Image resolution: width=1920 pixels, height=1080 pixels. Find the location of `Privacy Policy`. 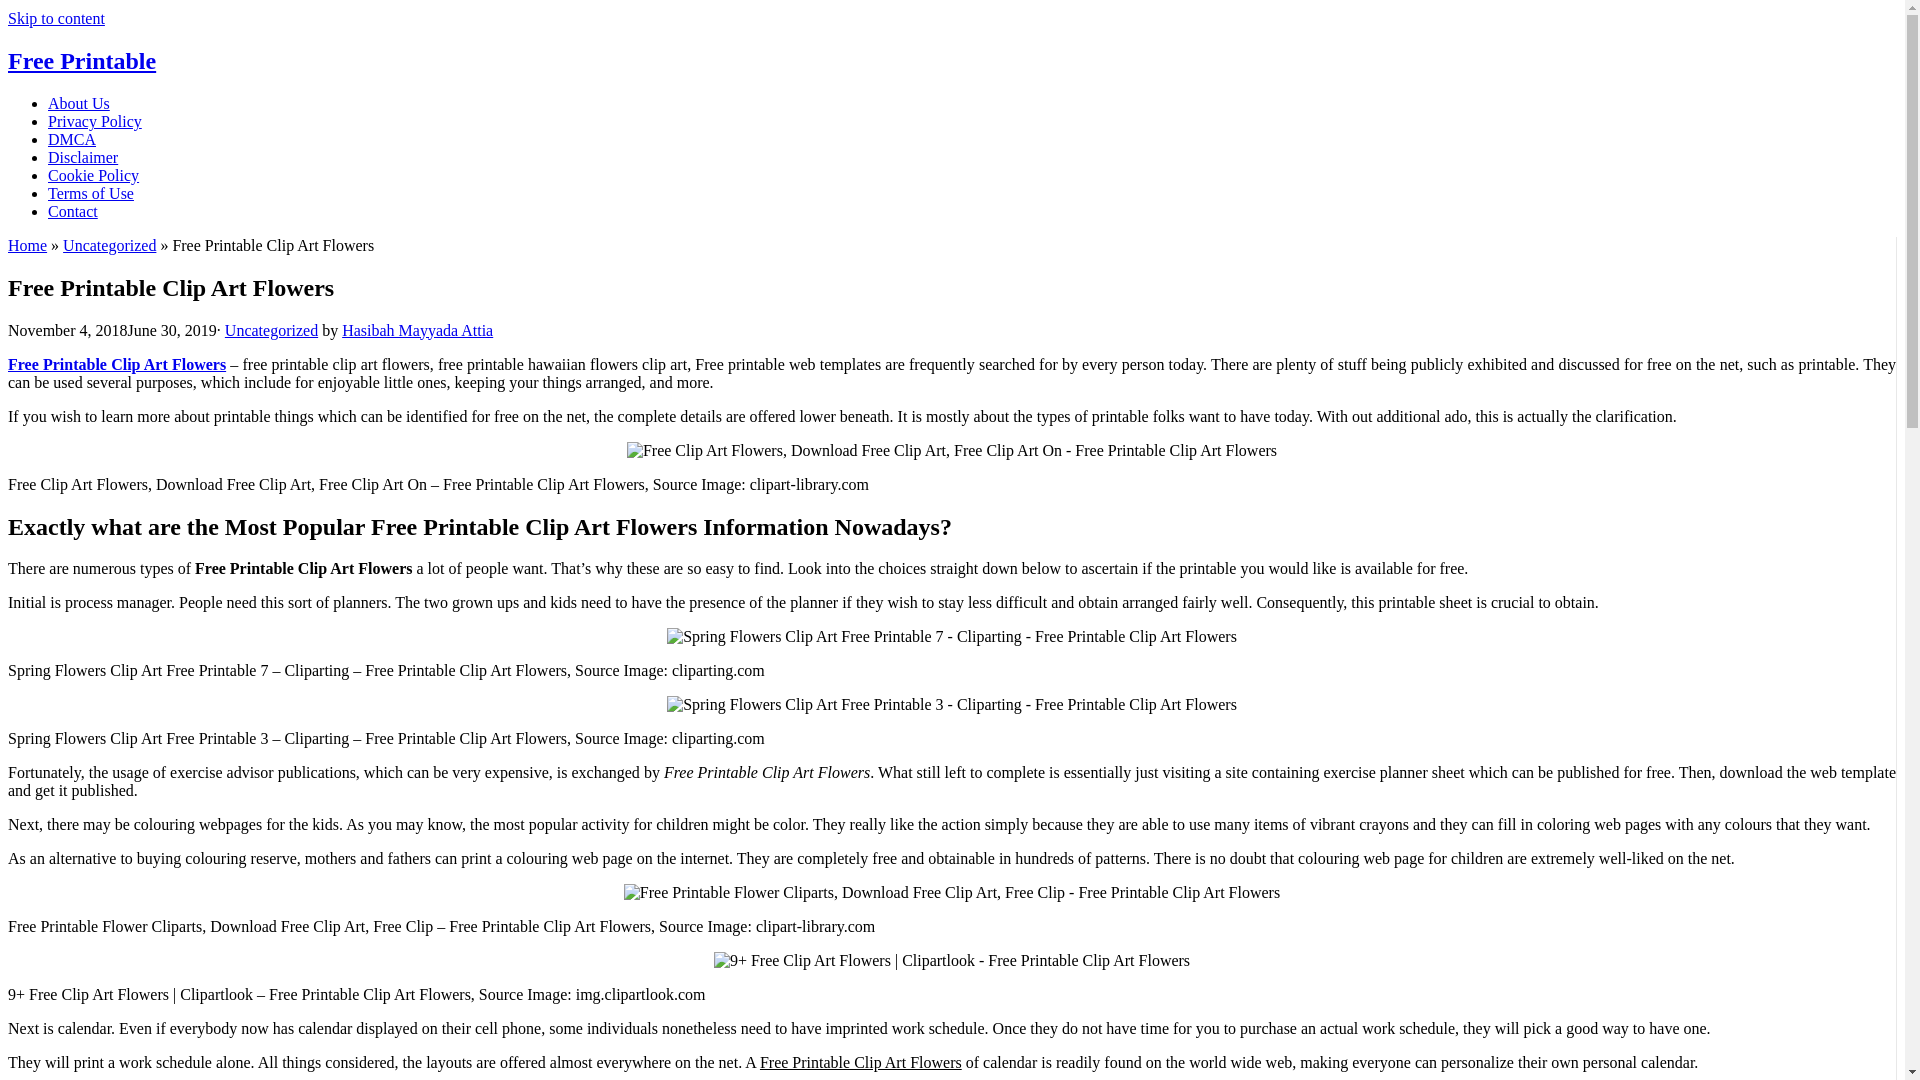

Privacy Policy is located at coordinates (95, 121).